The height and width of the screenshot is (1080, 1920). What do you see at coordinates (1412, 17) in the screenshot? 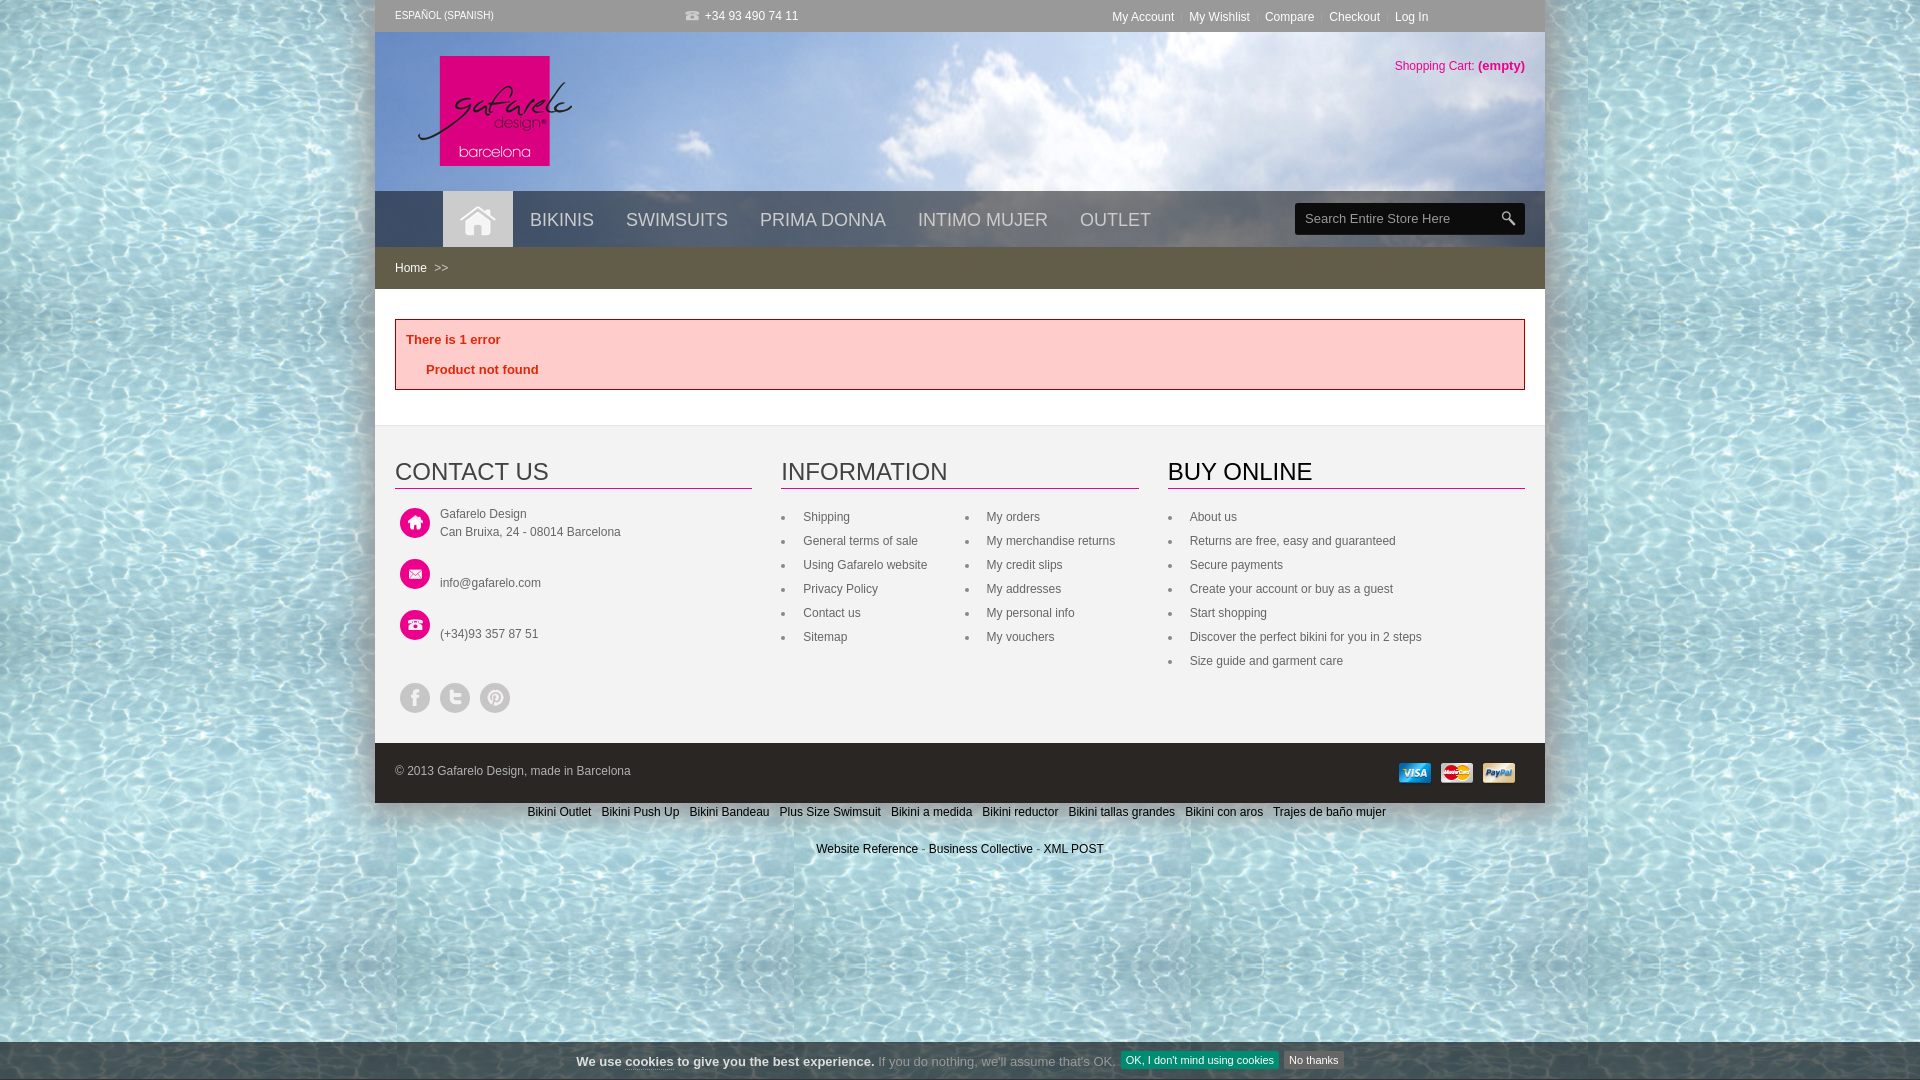
I see `Log In` at bounding box center [1412, 17].